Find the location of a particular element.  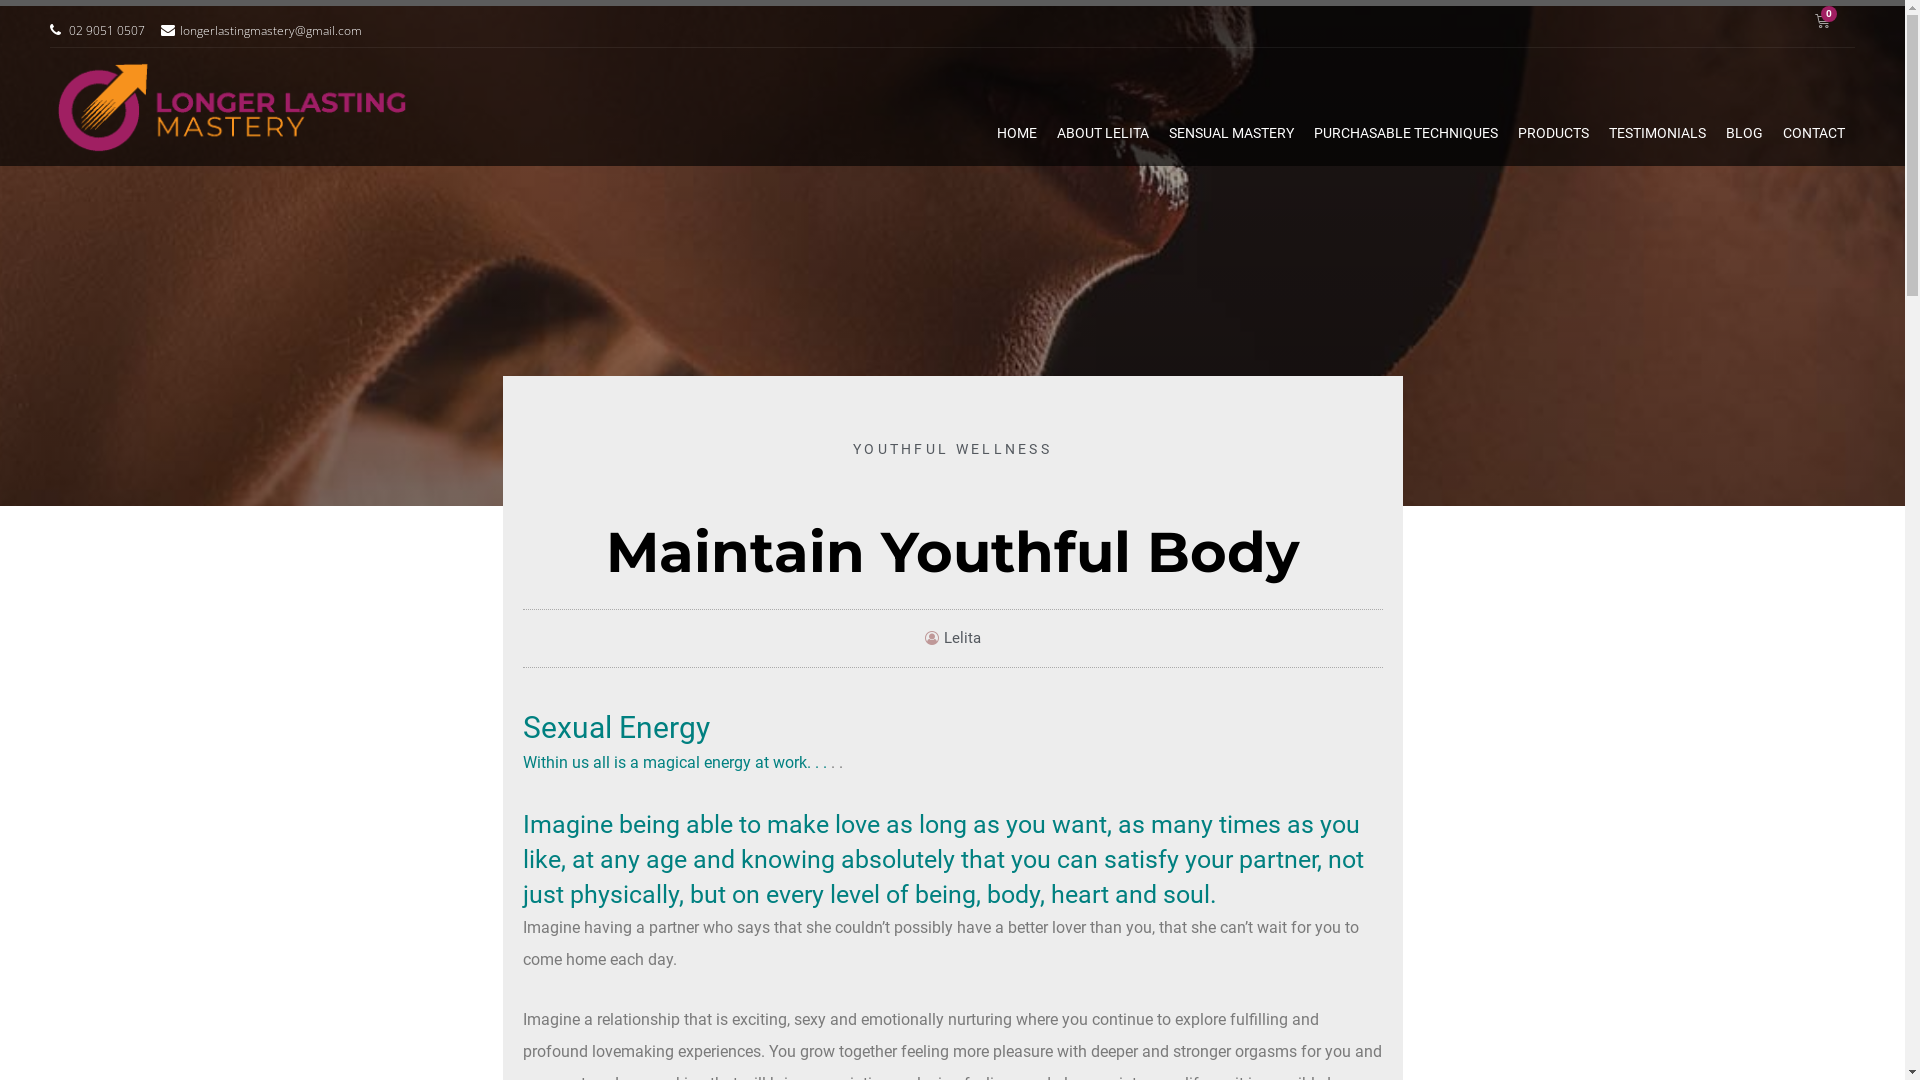

ABOUT LELITA is located at coordinates (1103, 132).